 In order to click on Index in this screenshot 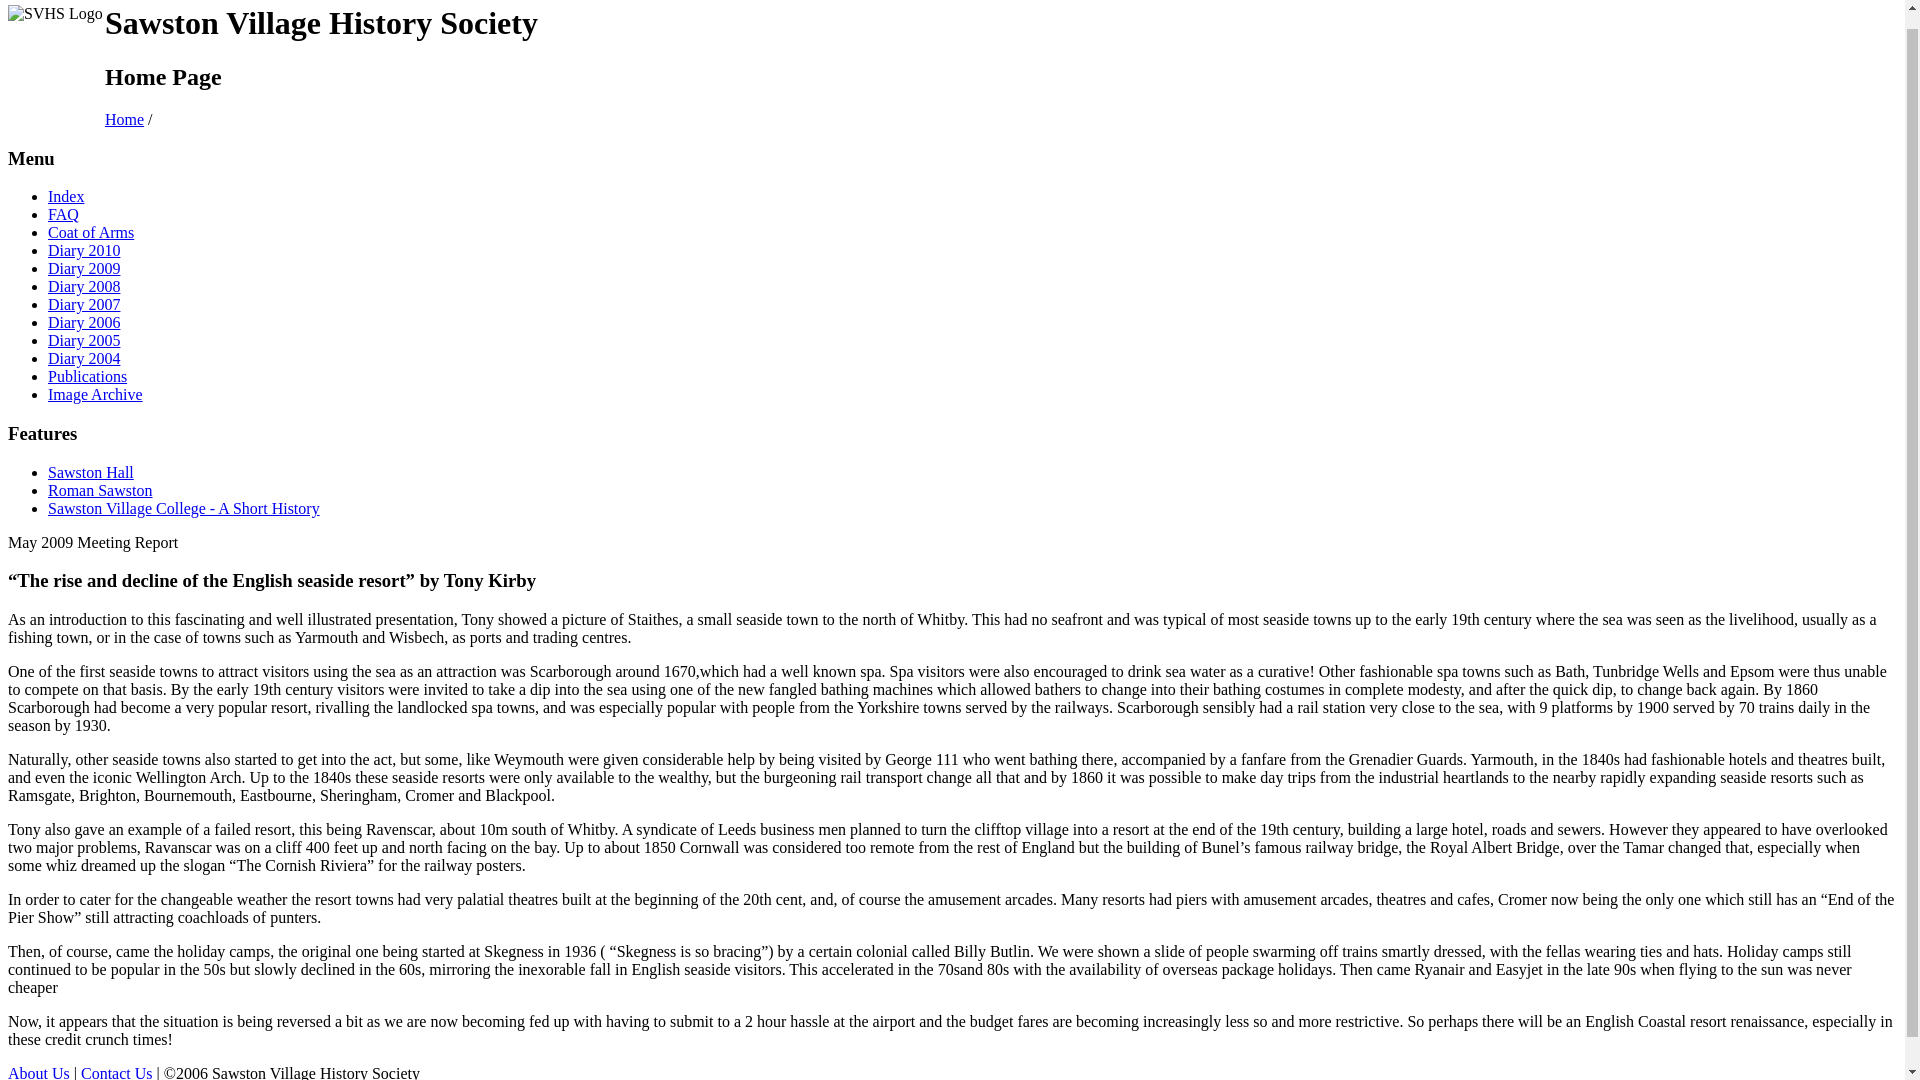, I will do `click(66, 196)`.